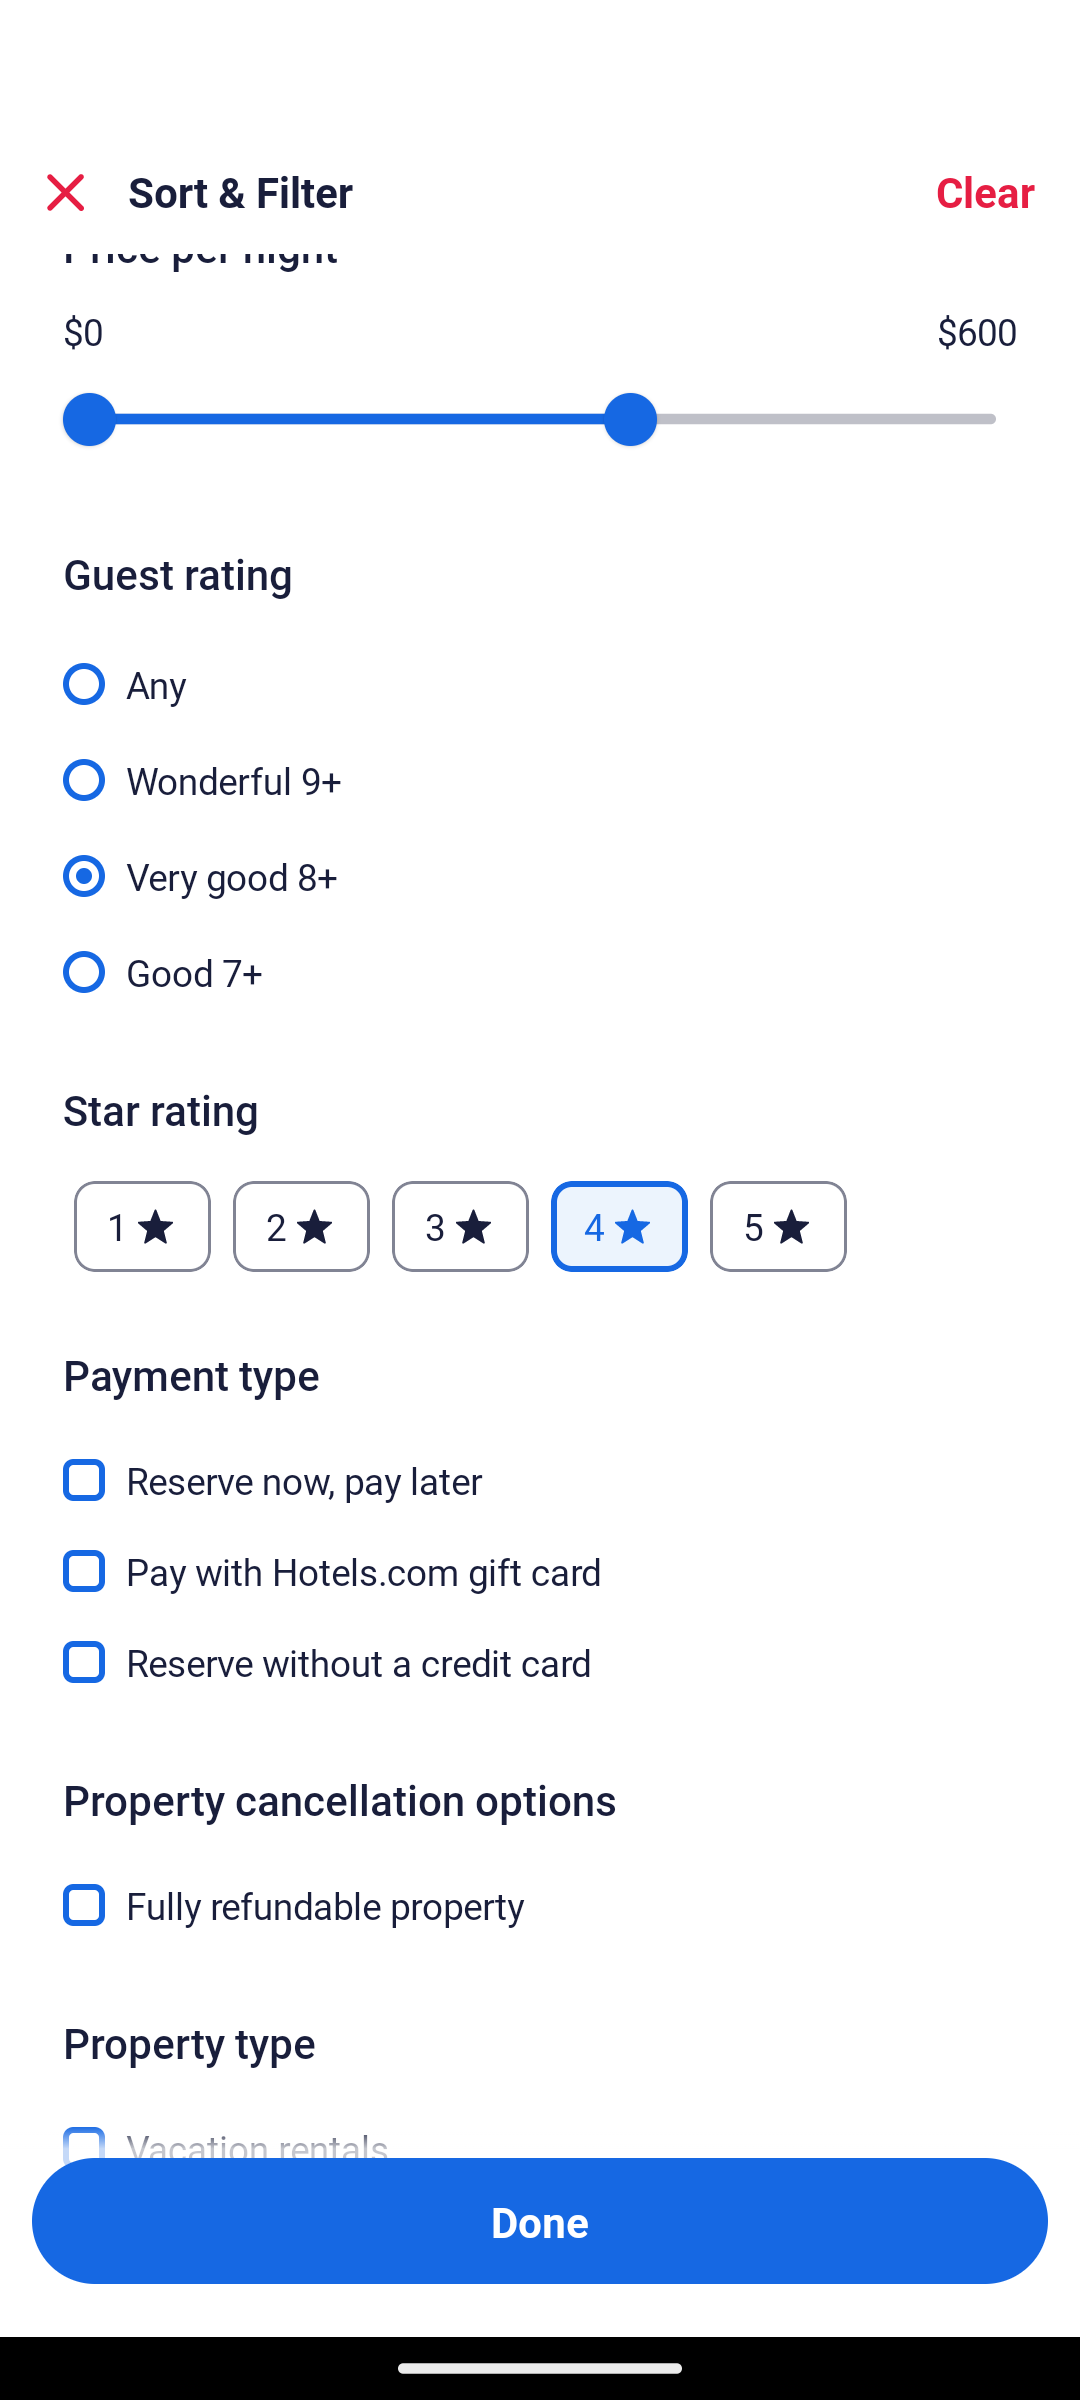 This screenshot has width=1080, height=2400. I want to click on Apply and close Sort and Filter Done, so click(540, 2220).